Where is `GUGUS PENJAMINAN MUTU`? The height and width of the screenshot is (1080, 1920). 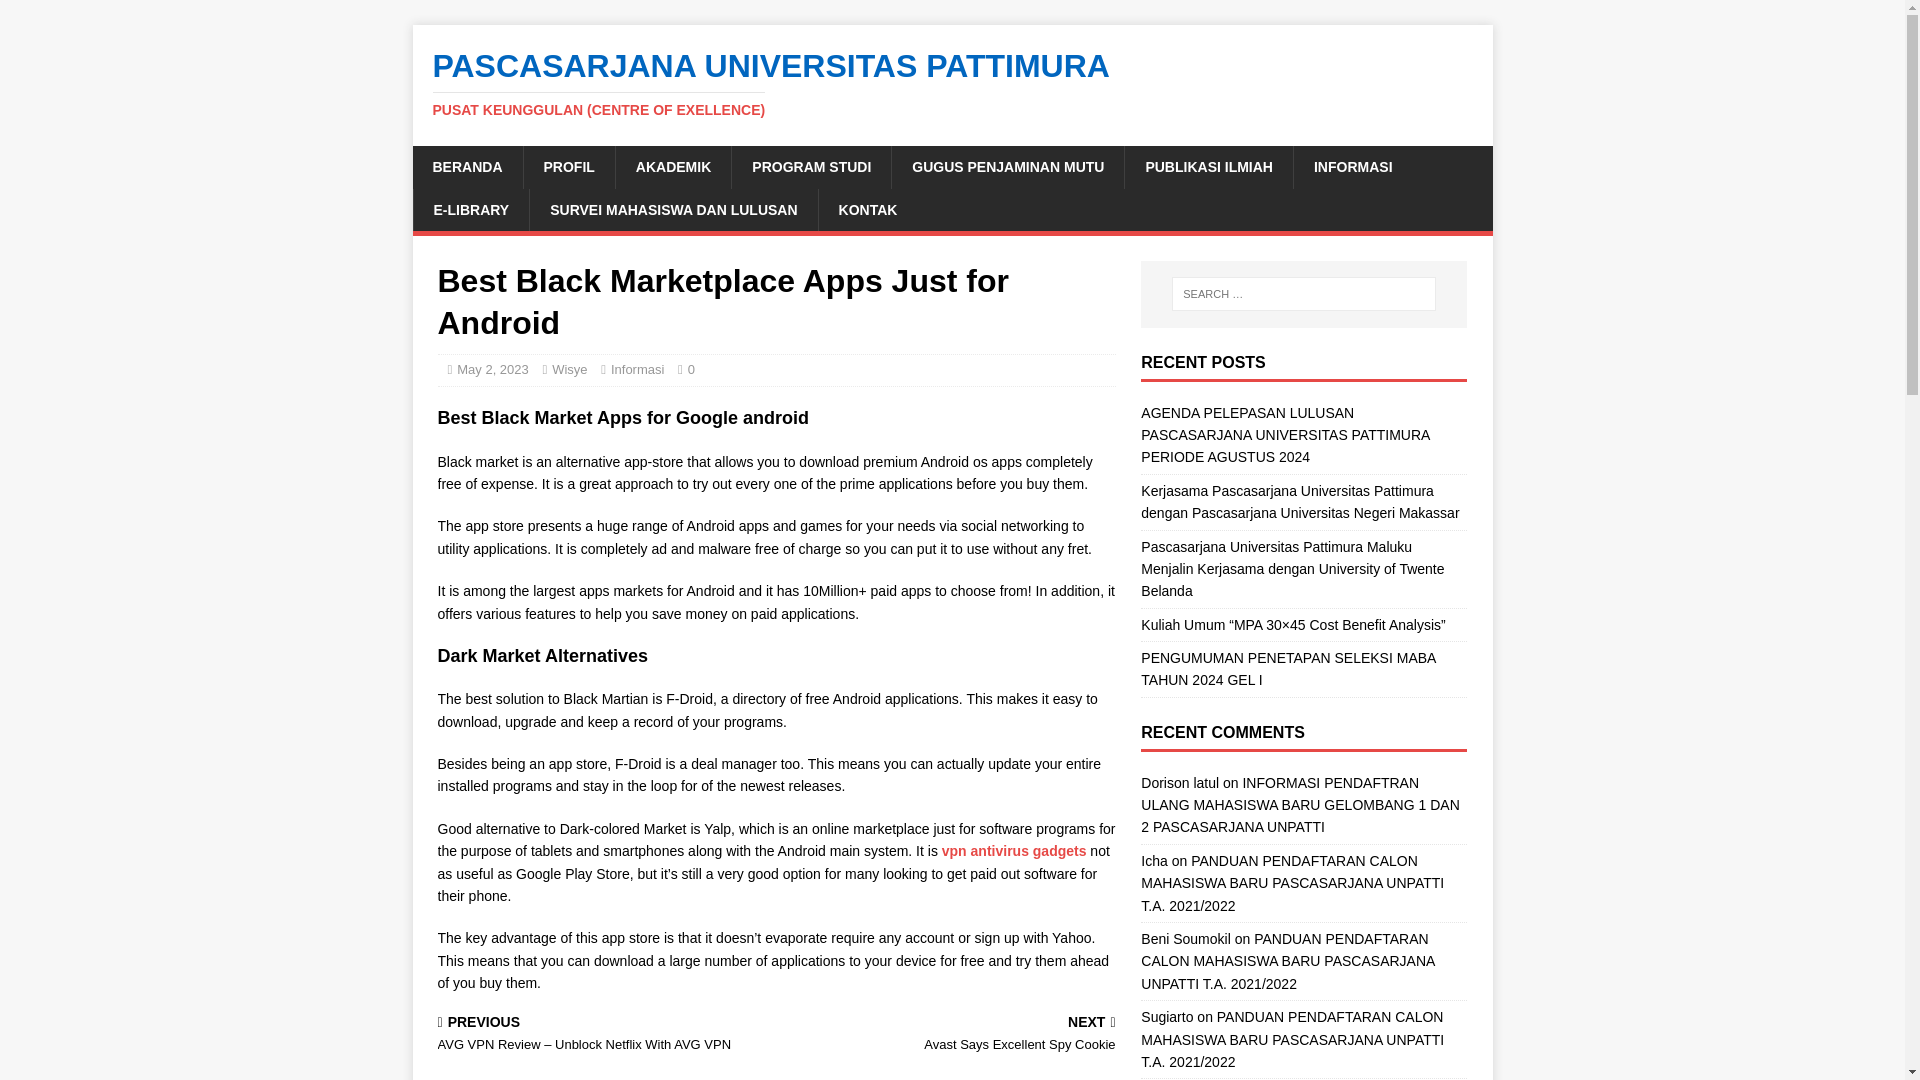
GUGUS PENJAMINAN MUTU is located at coordinates (1006, 166).